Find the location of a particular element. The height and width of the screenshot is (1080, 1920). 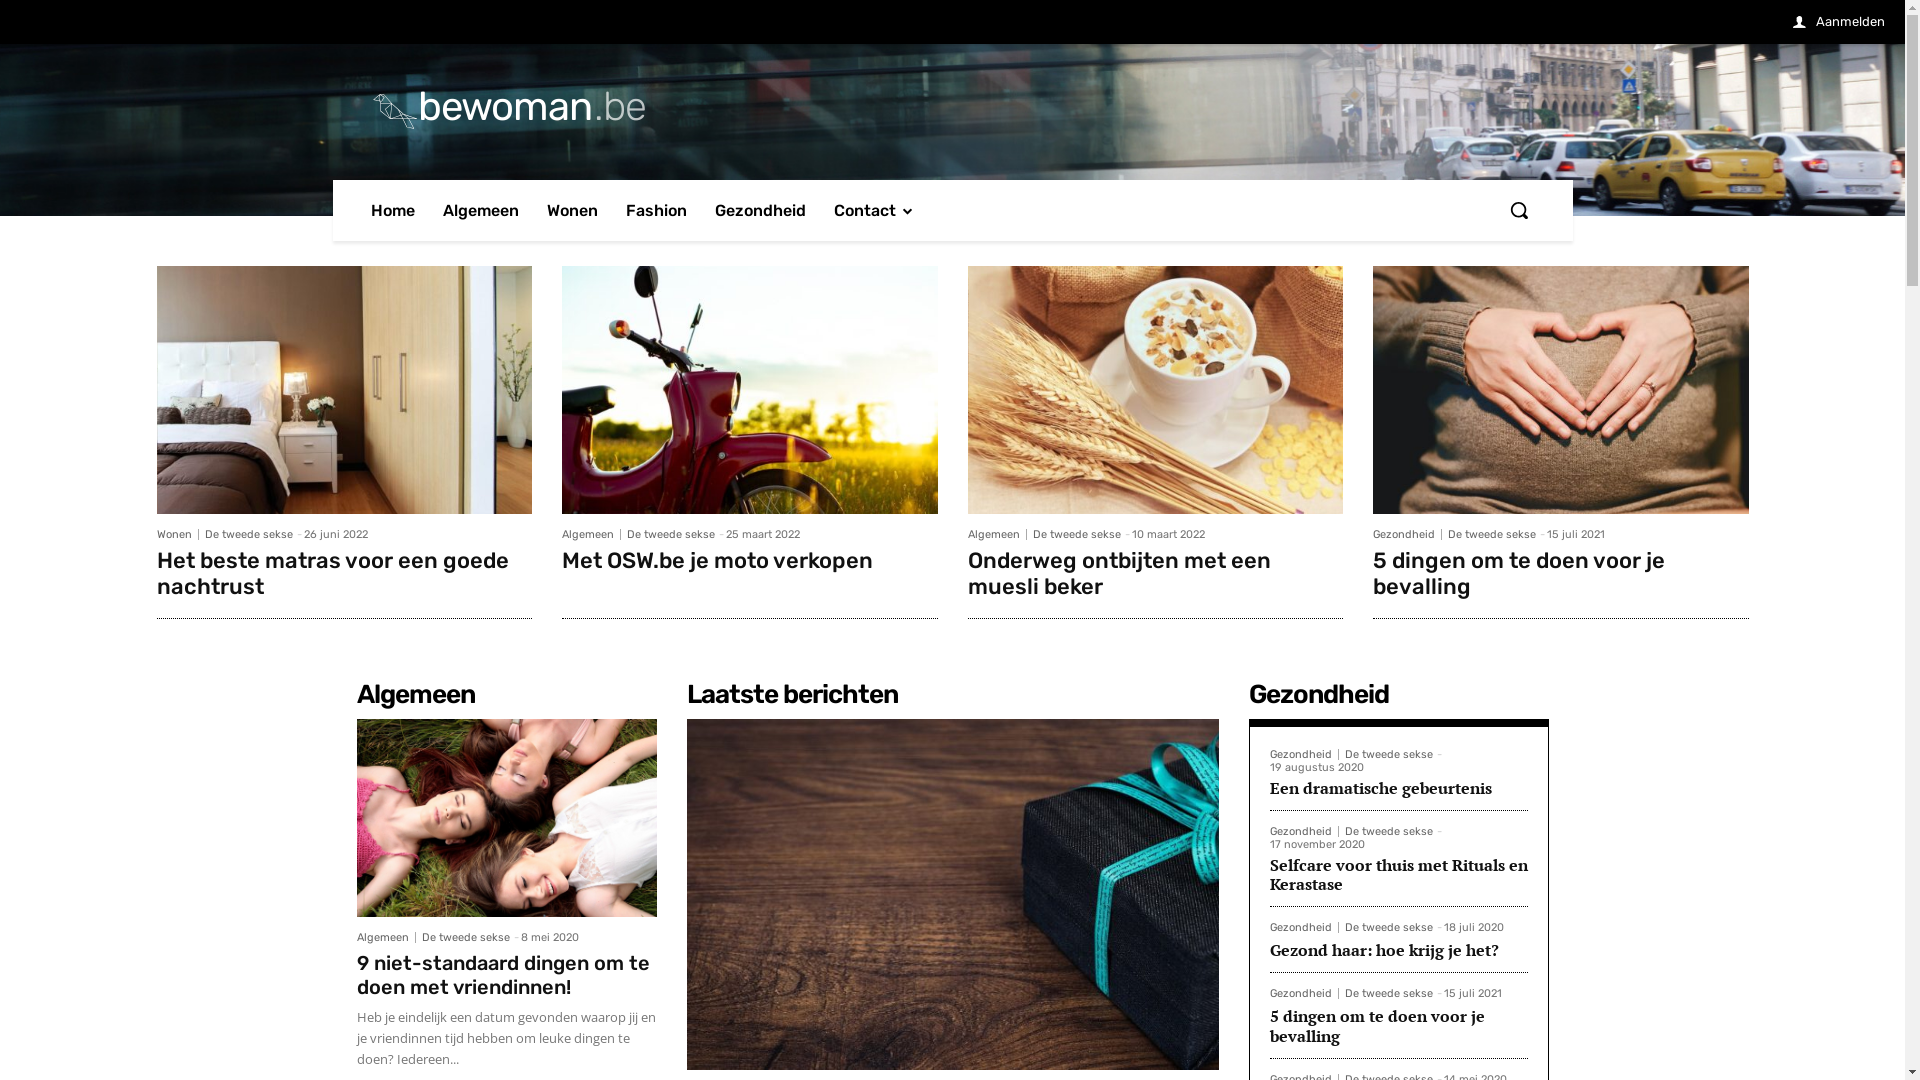

Gezond haar: hoe krijg je het? is located at coordinates (1384, 950).